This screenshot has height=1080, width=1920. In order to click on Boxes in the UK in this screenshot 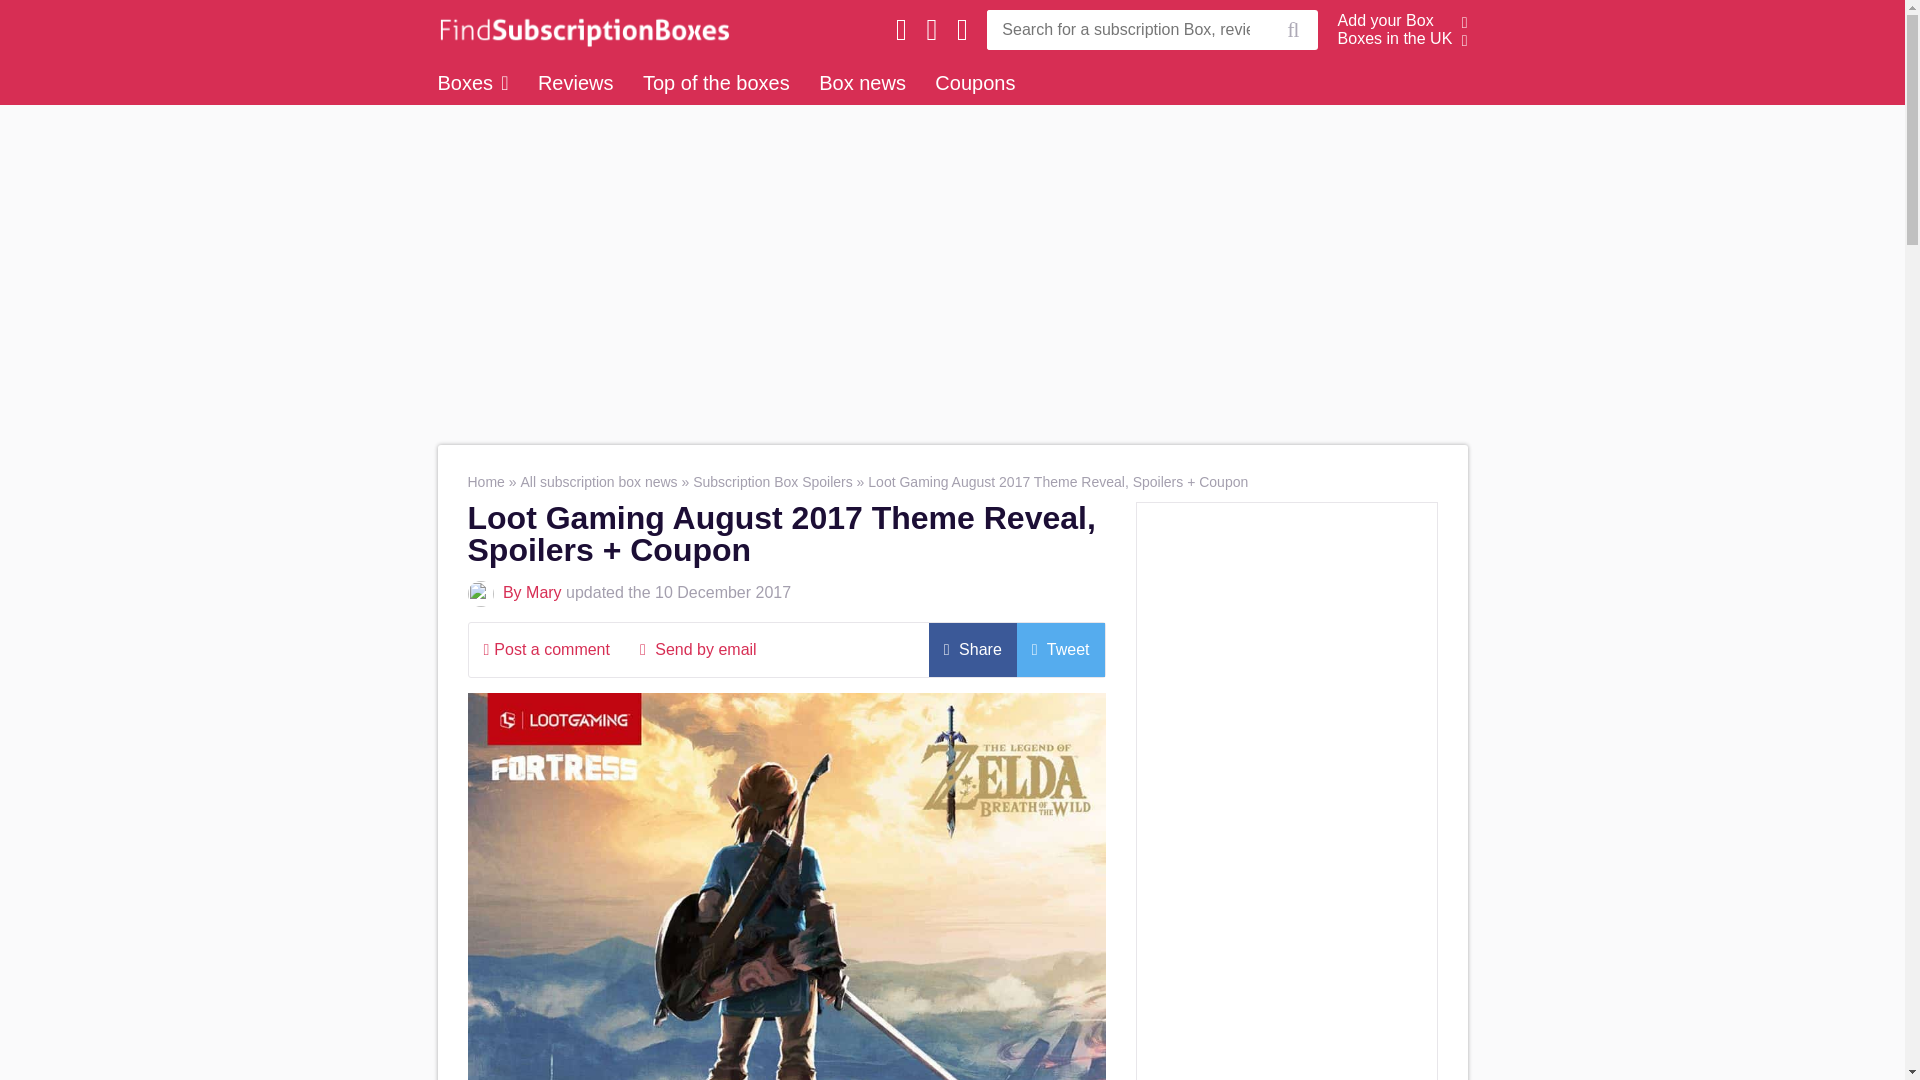, I will do `click(1396, 38)`.